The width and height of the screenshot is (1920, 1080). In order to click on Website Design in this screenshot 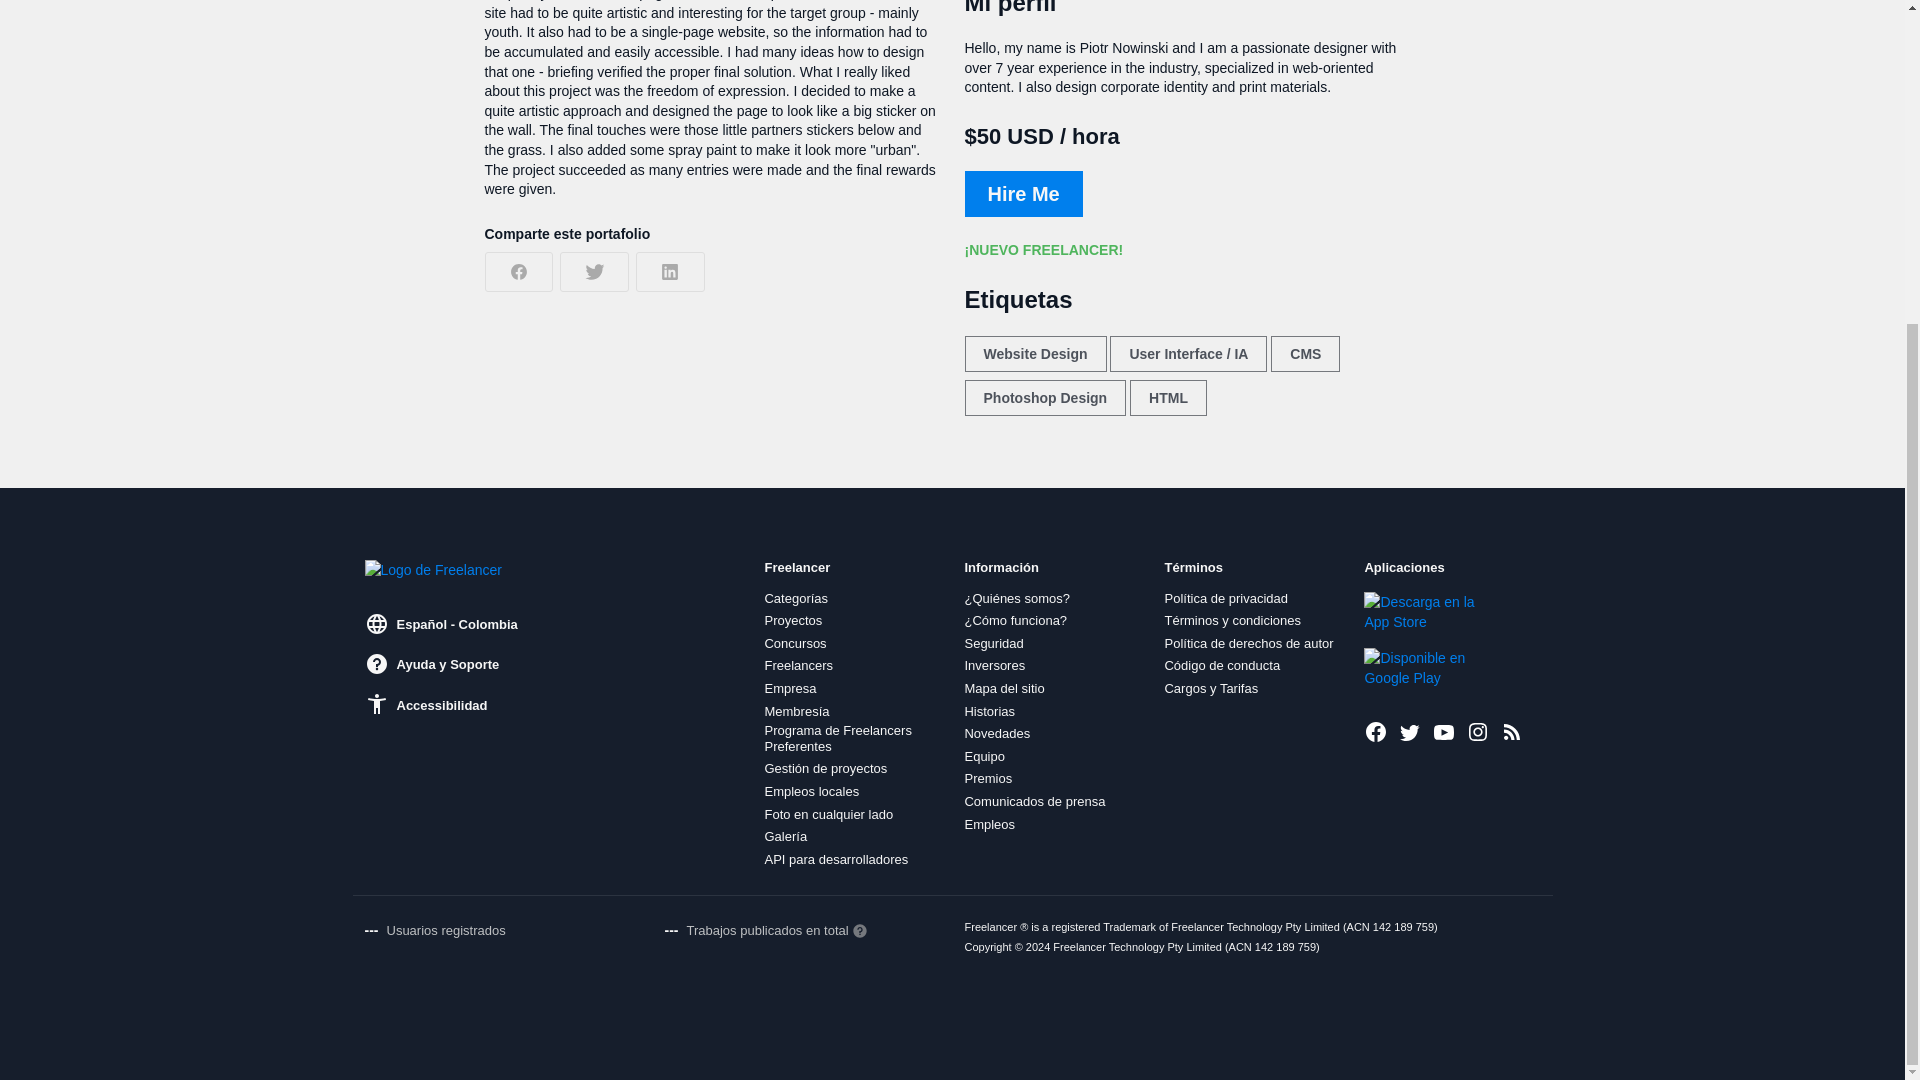, I will do `click(1034, 353)`.